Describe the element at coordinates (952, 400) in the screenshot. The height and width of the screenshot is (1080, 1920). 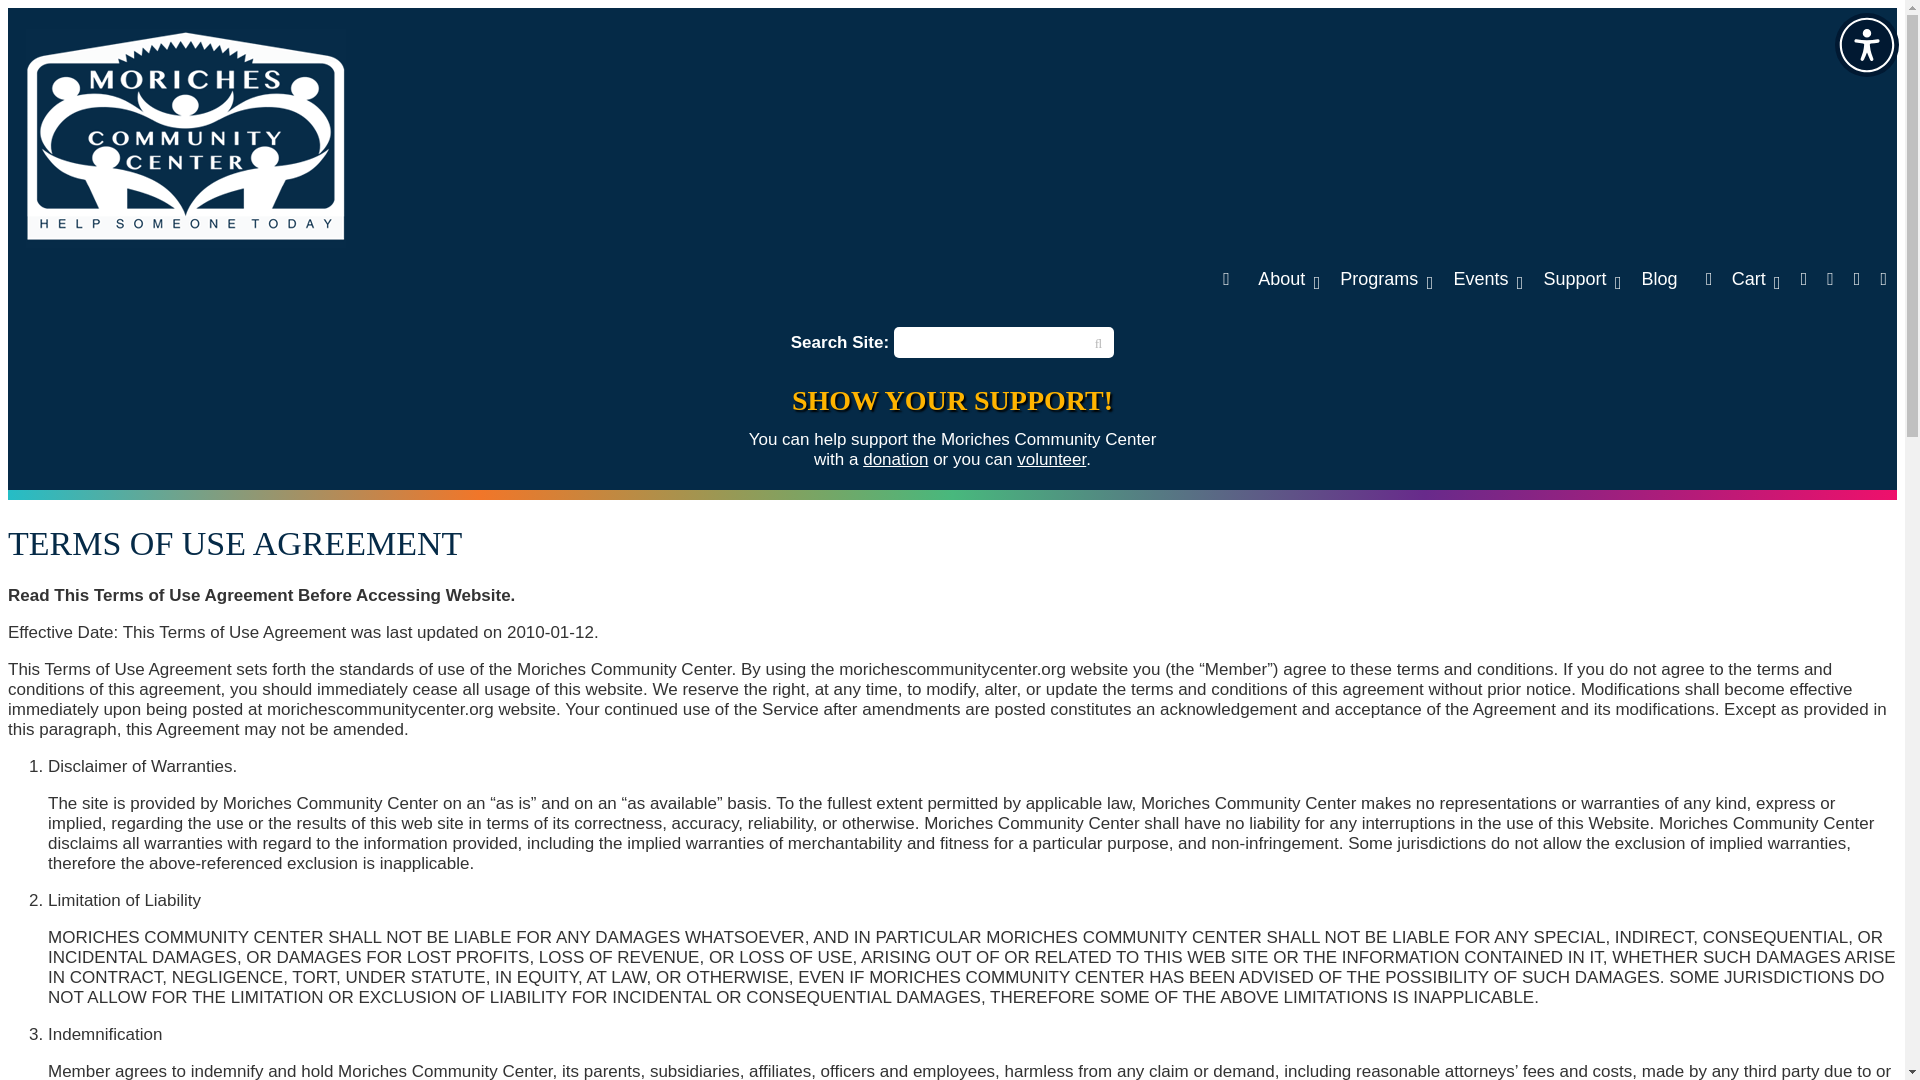
I see `Donate to the Moriches Community Center` at that location.